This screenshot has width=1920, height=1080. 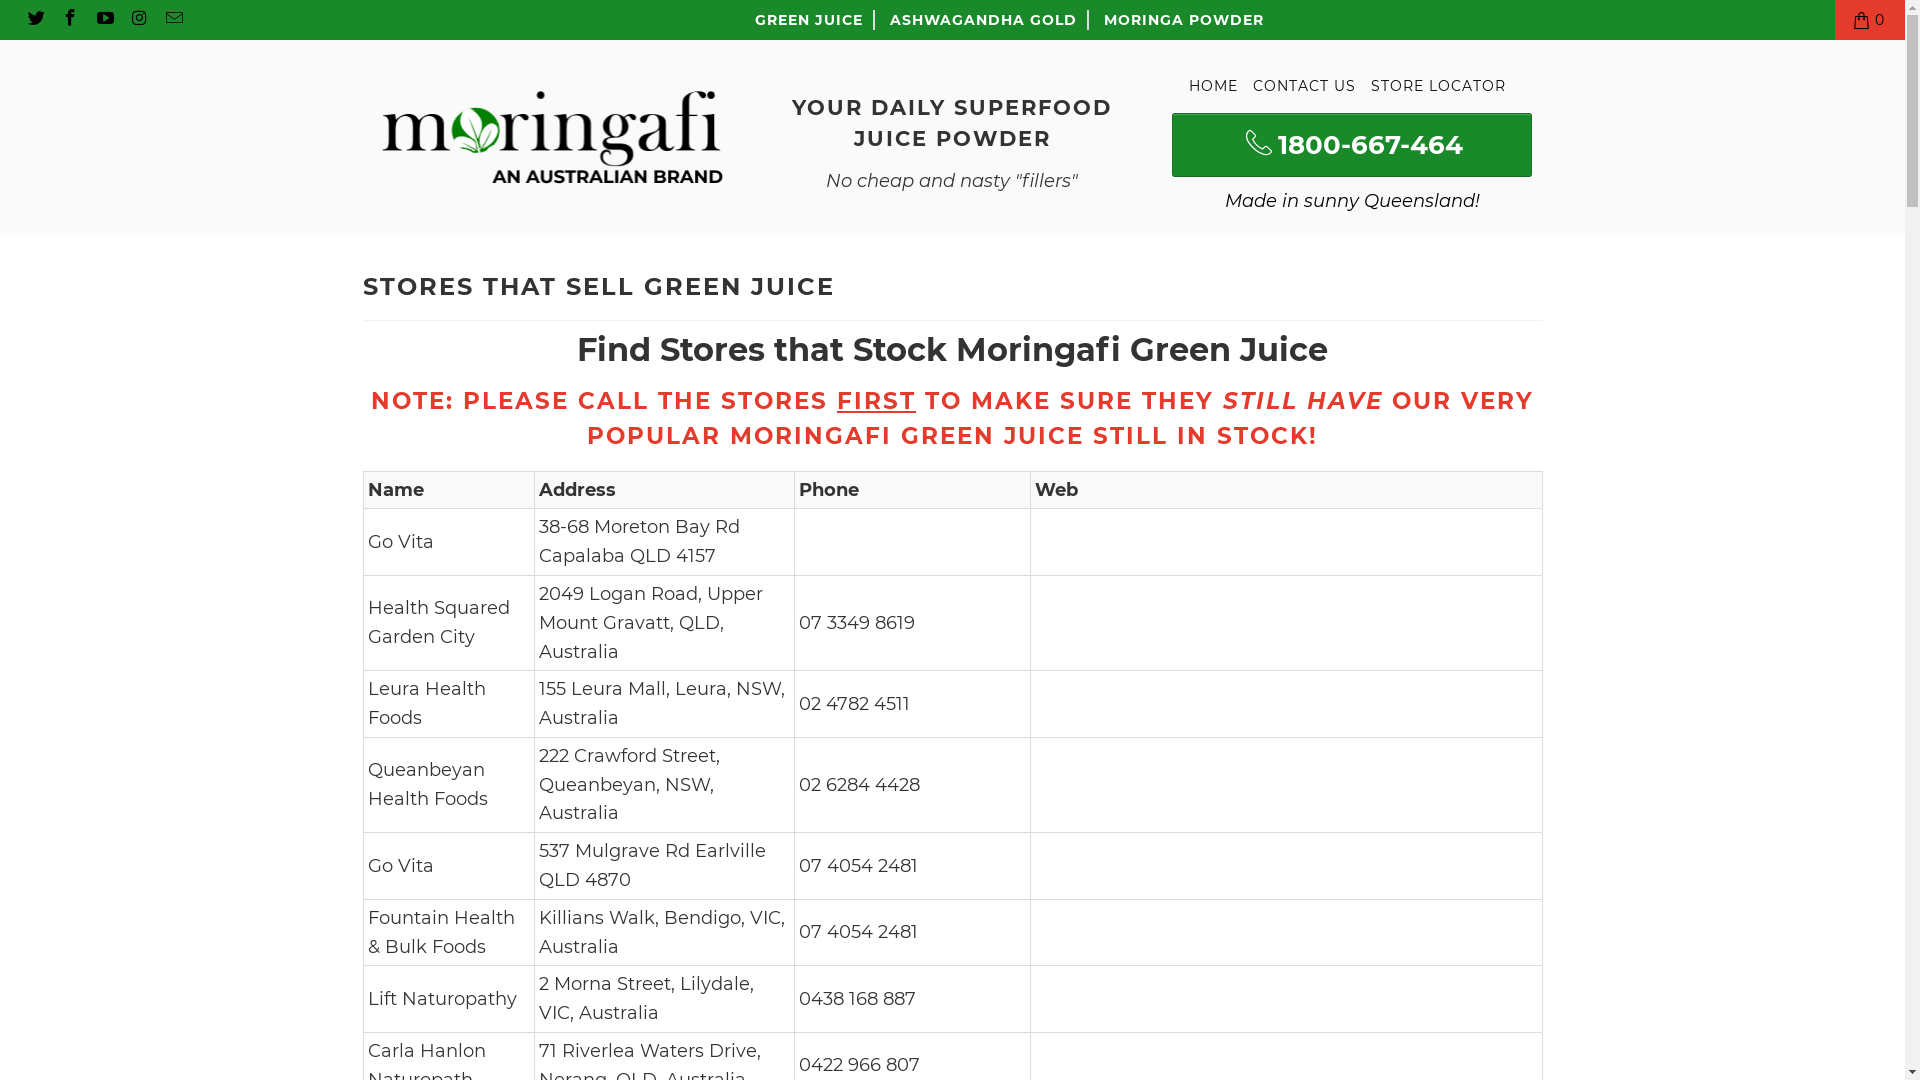 I want to click on Moringafi on Facebook, so click(x=70, y=20).